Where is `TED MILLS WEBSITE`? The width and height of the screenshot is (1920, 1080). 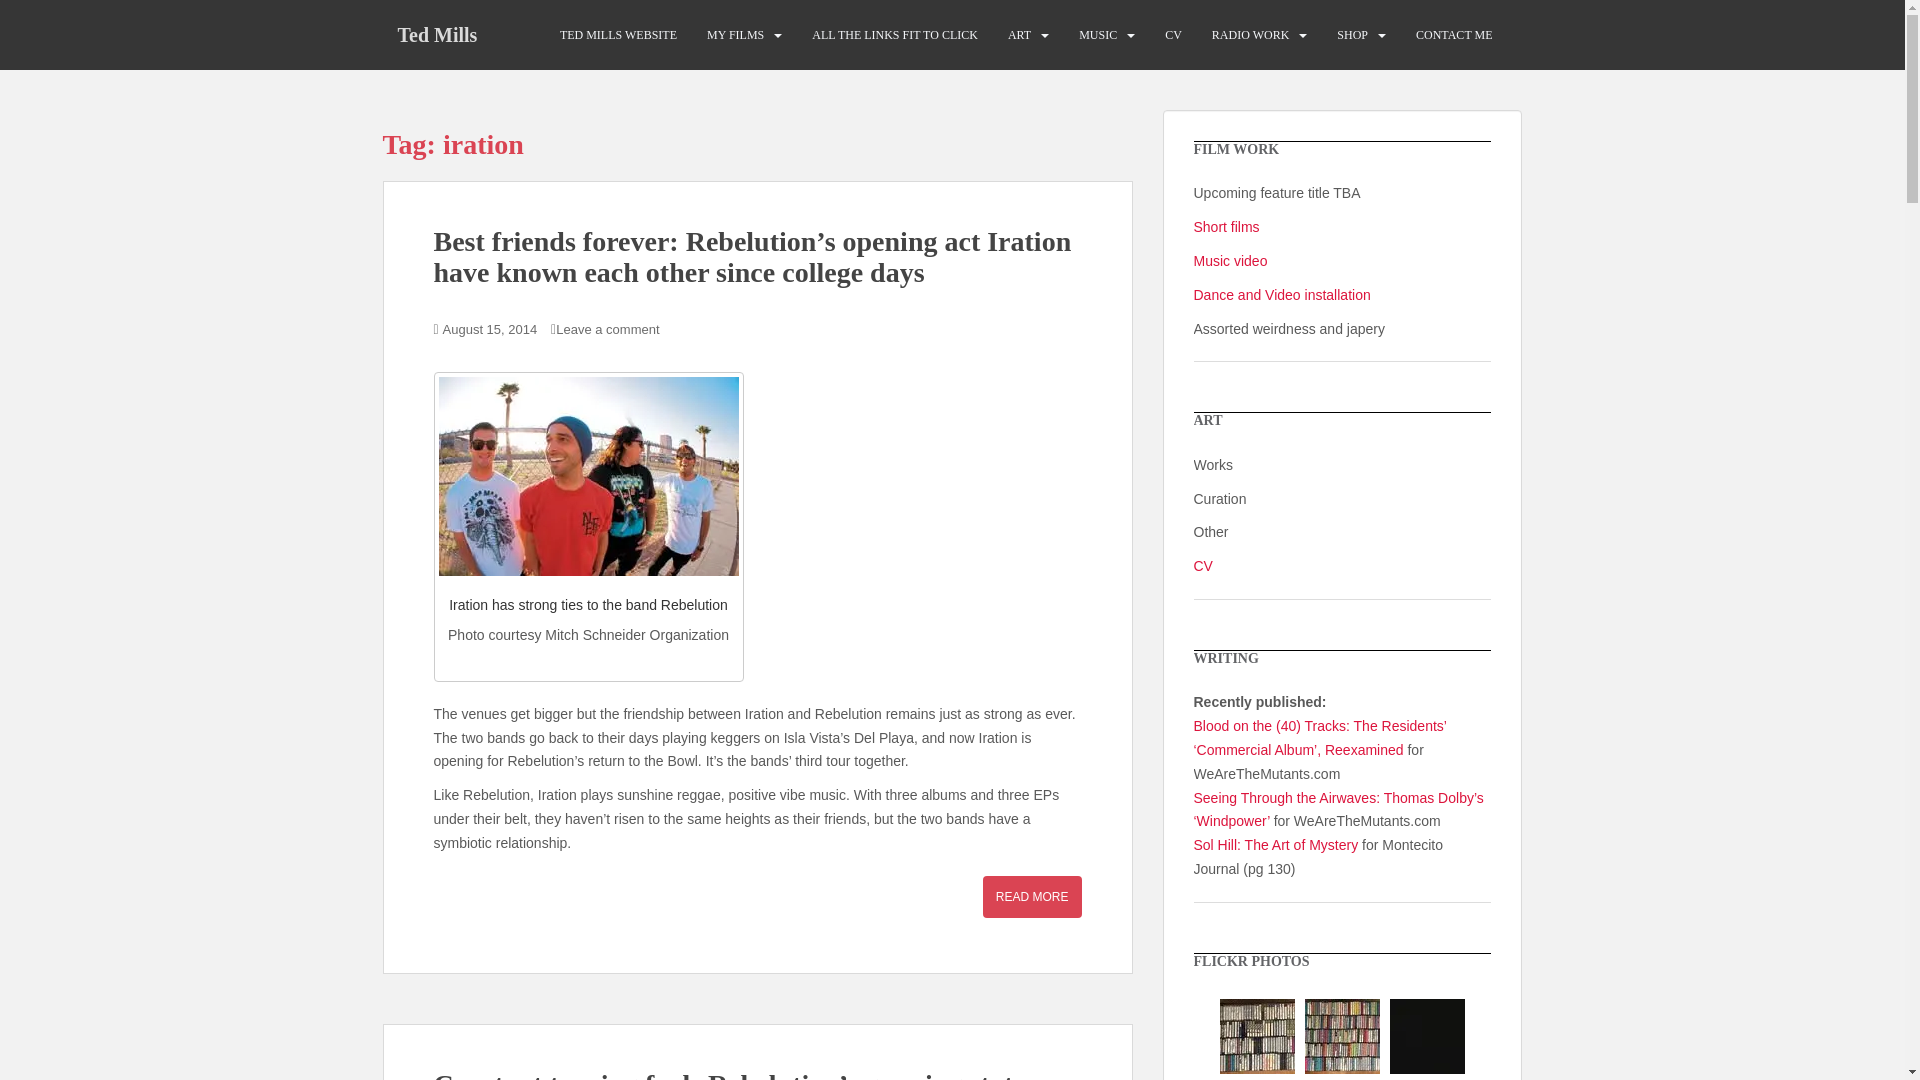
TED MILLS WEBSITE is located at coordinates (618, 35).